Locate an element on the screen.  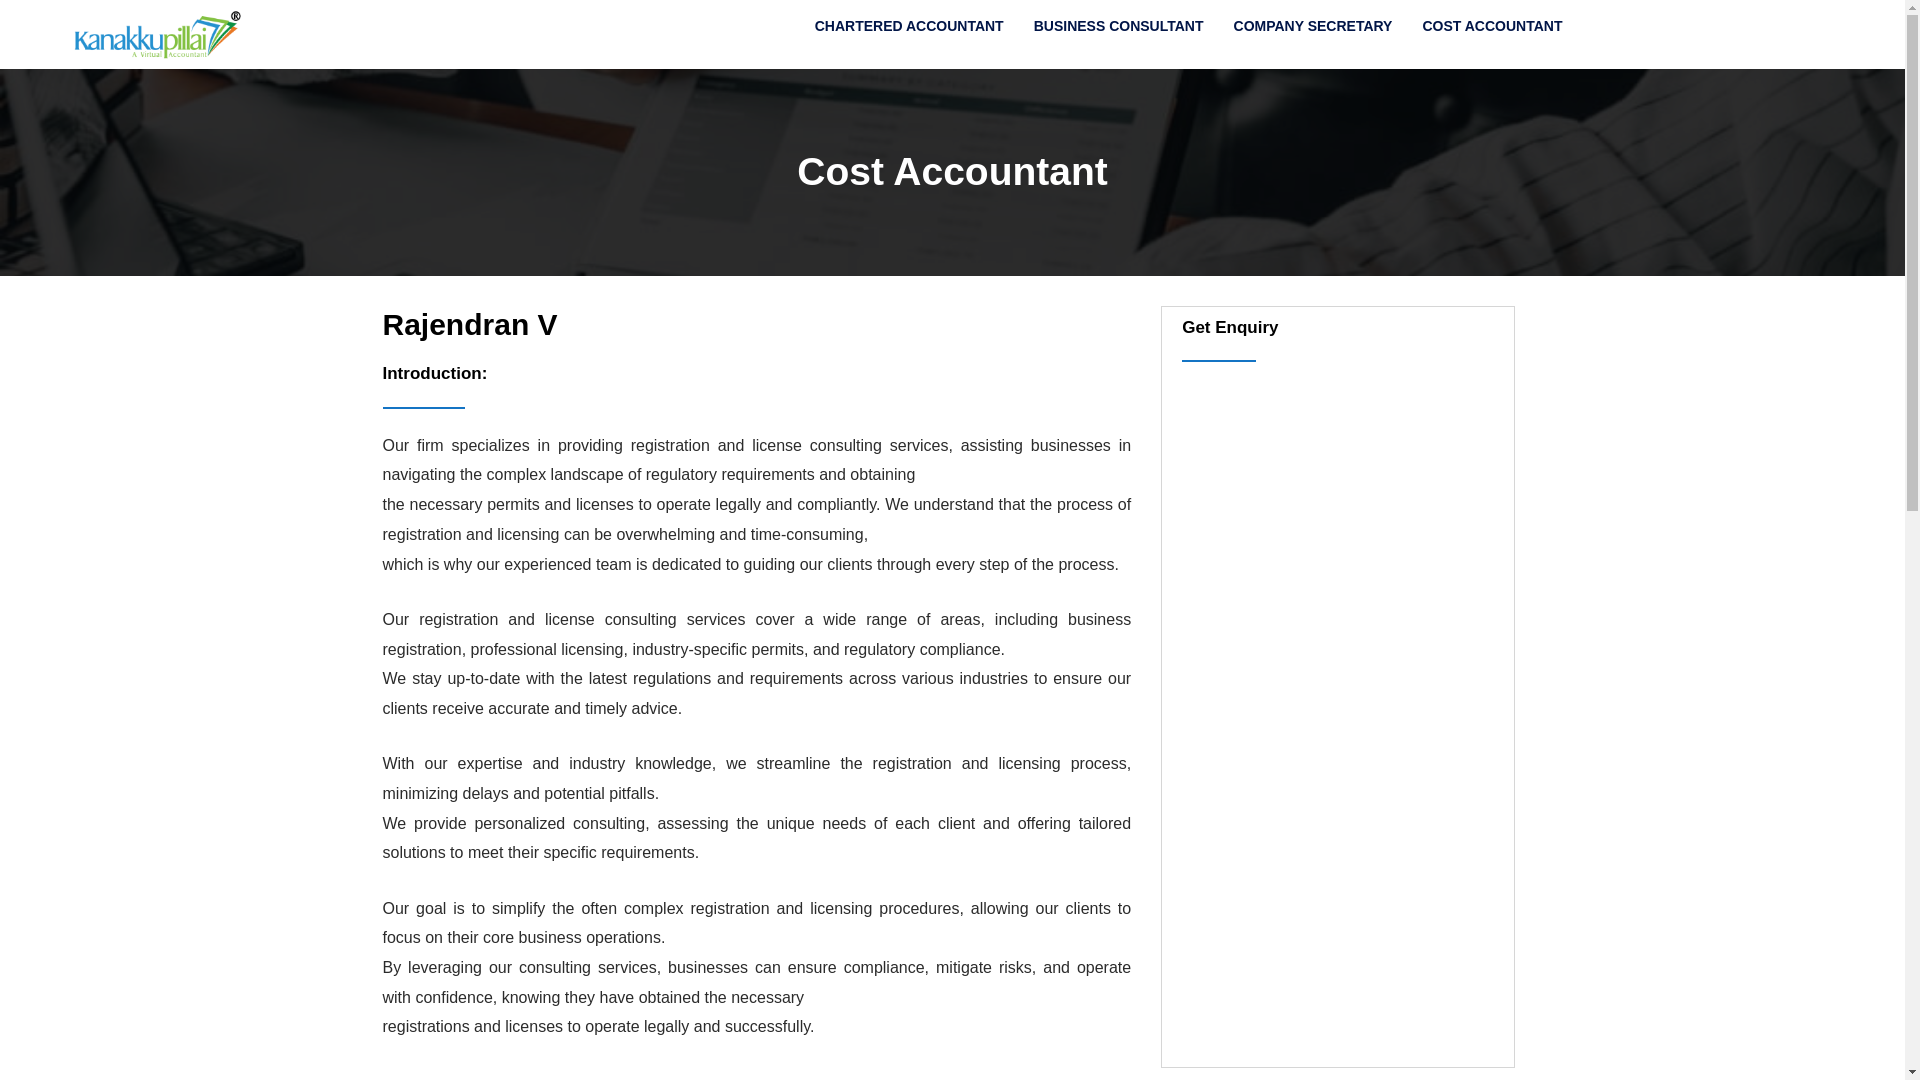
COST ACCOUNTANT is located at coordinates (1492, 26).